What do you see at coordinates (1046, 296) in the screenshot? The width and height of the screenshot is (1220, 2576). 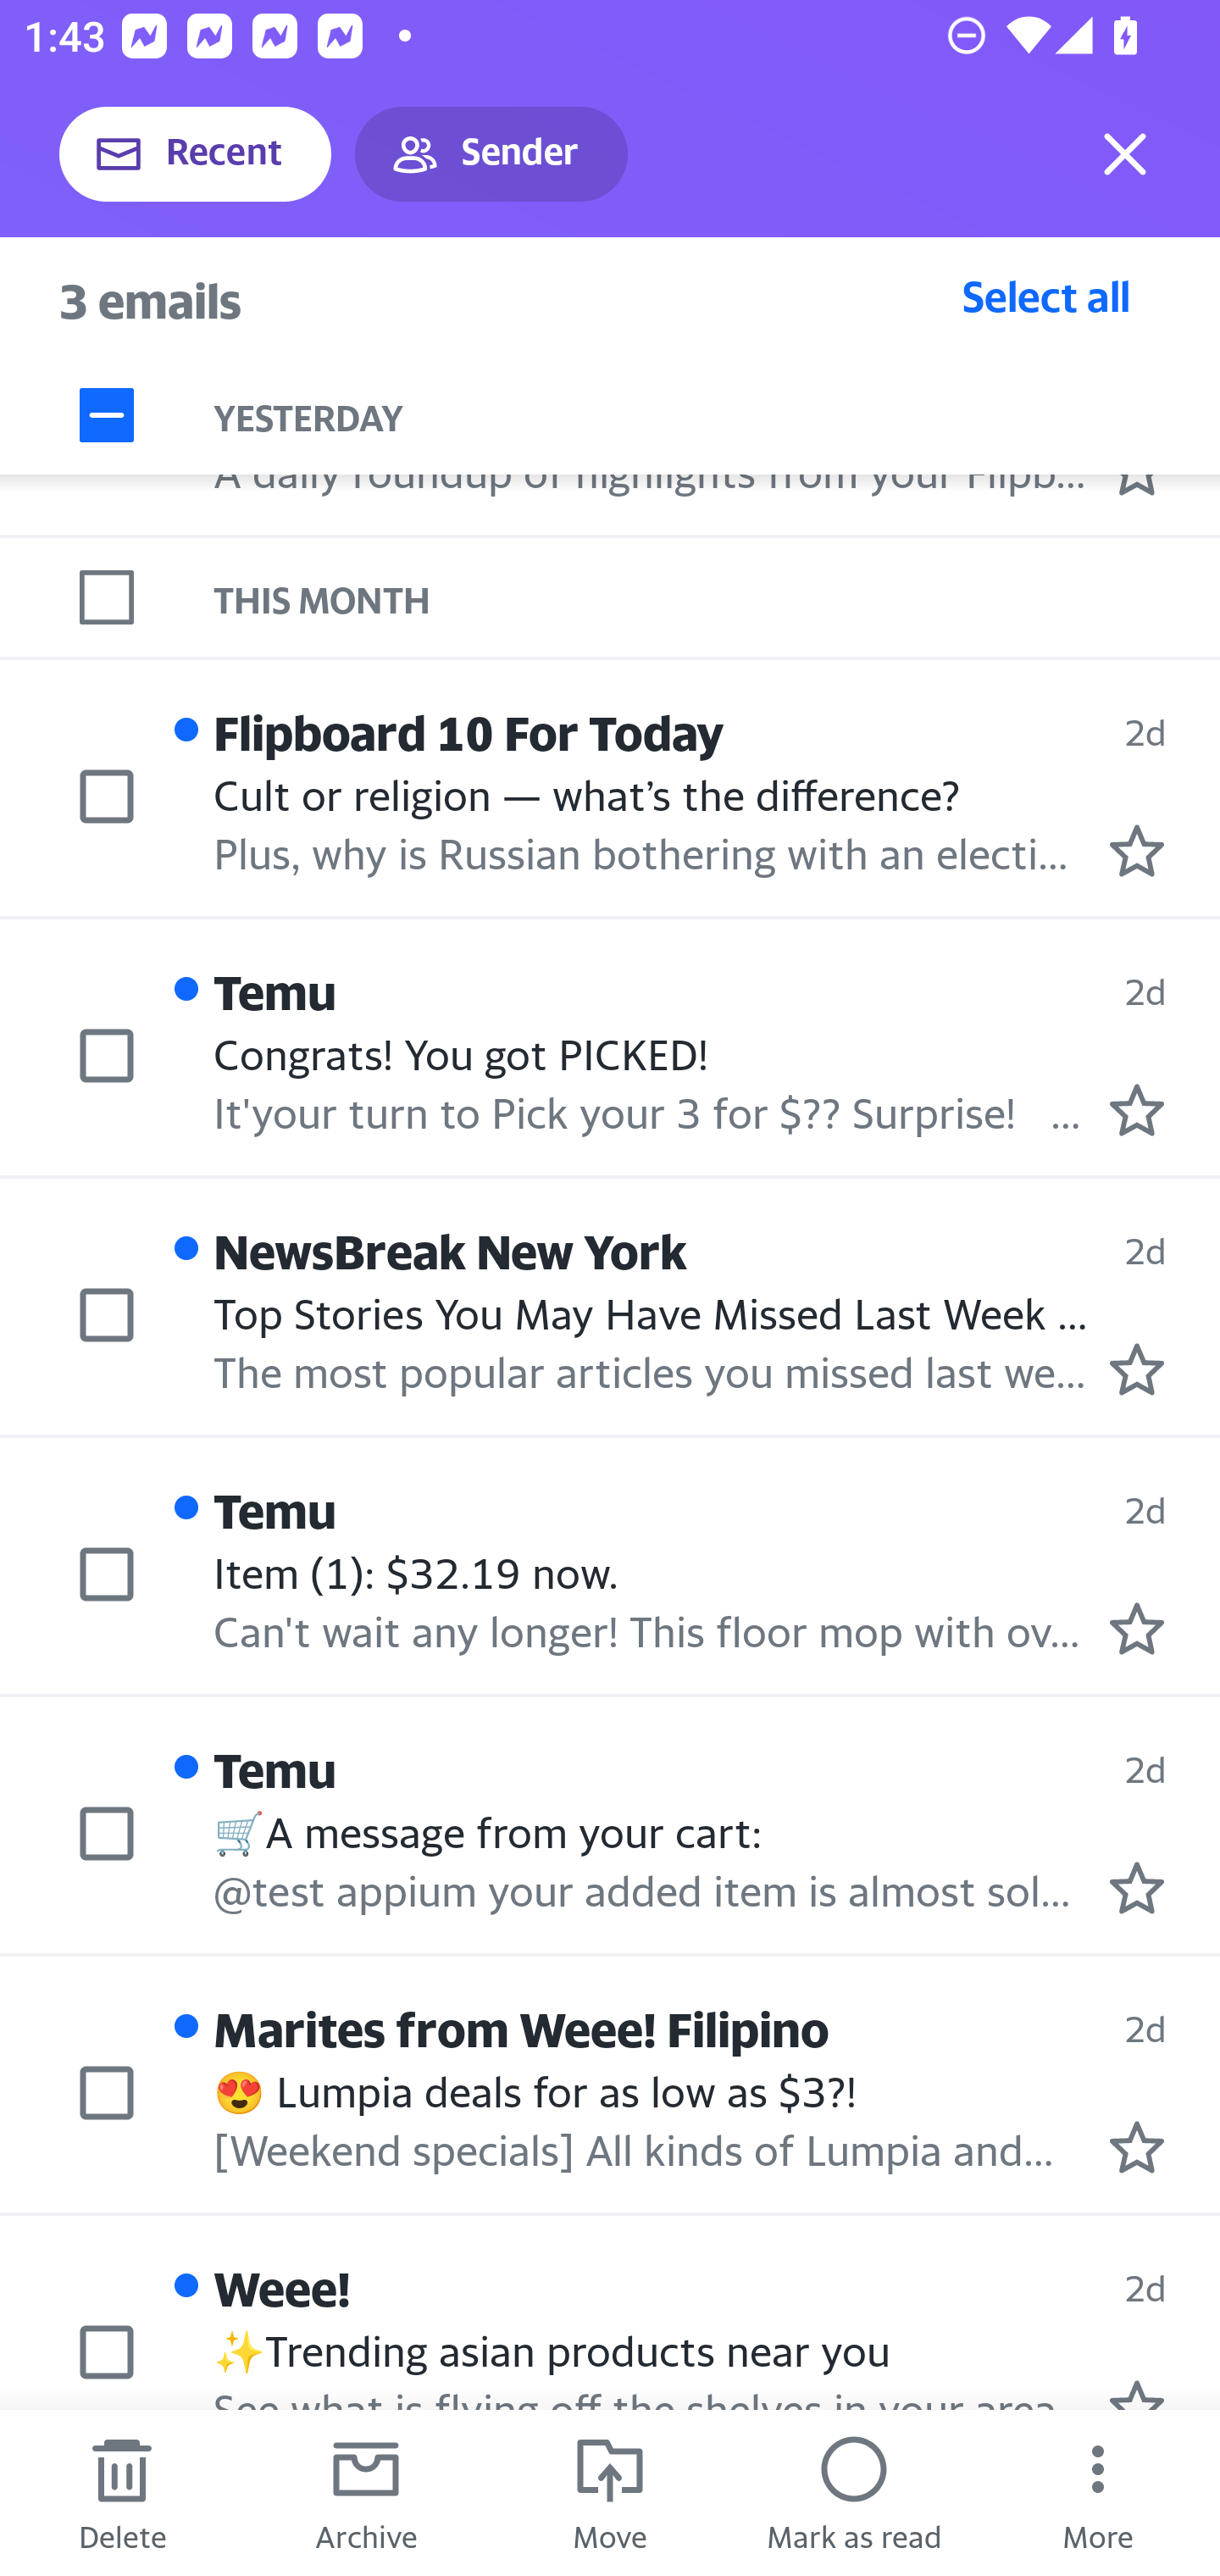 I see `Select all` at bounding box center [1046, 296].